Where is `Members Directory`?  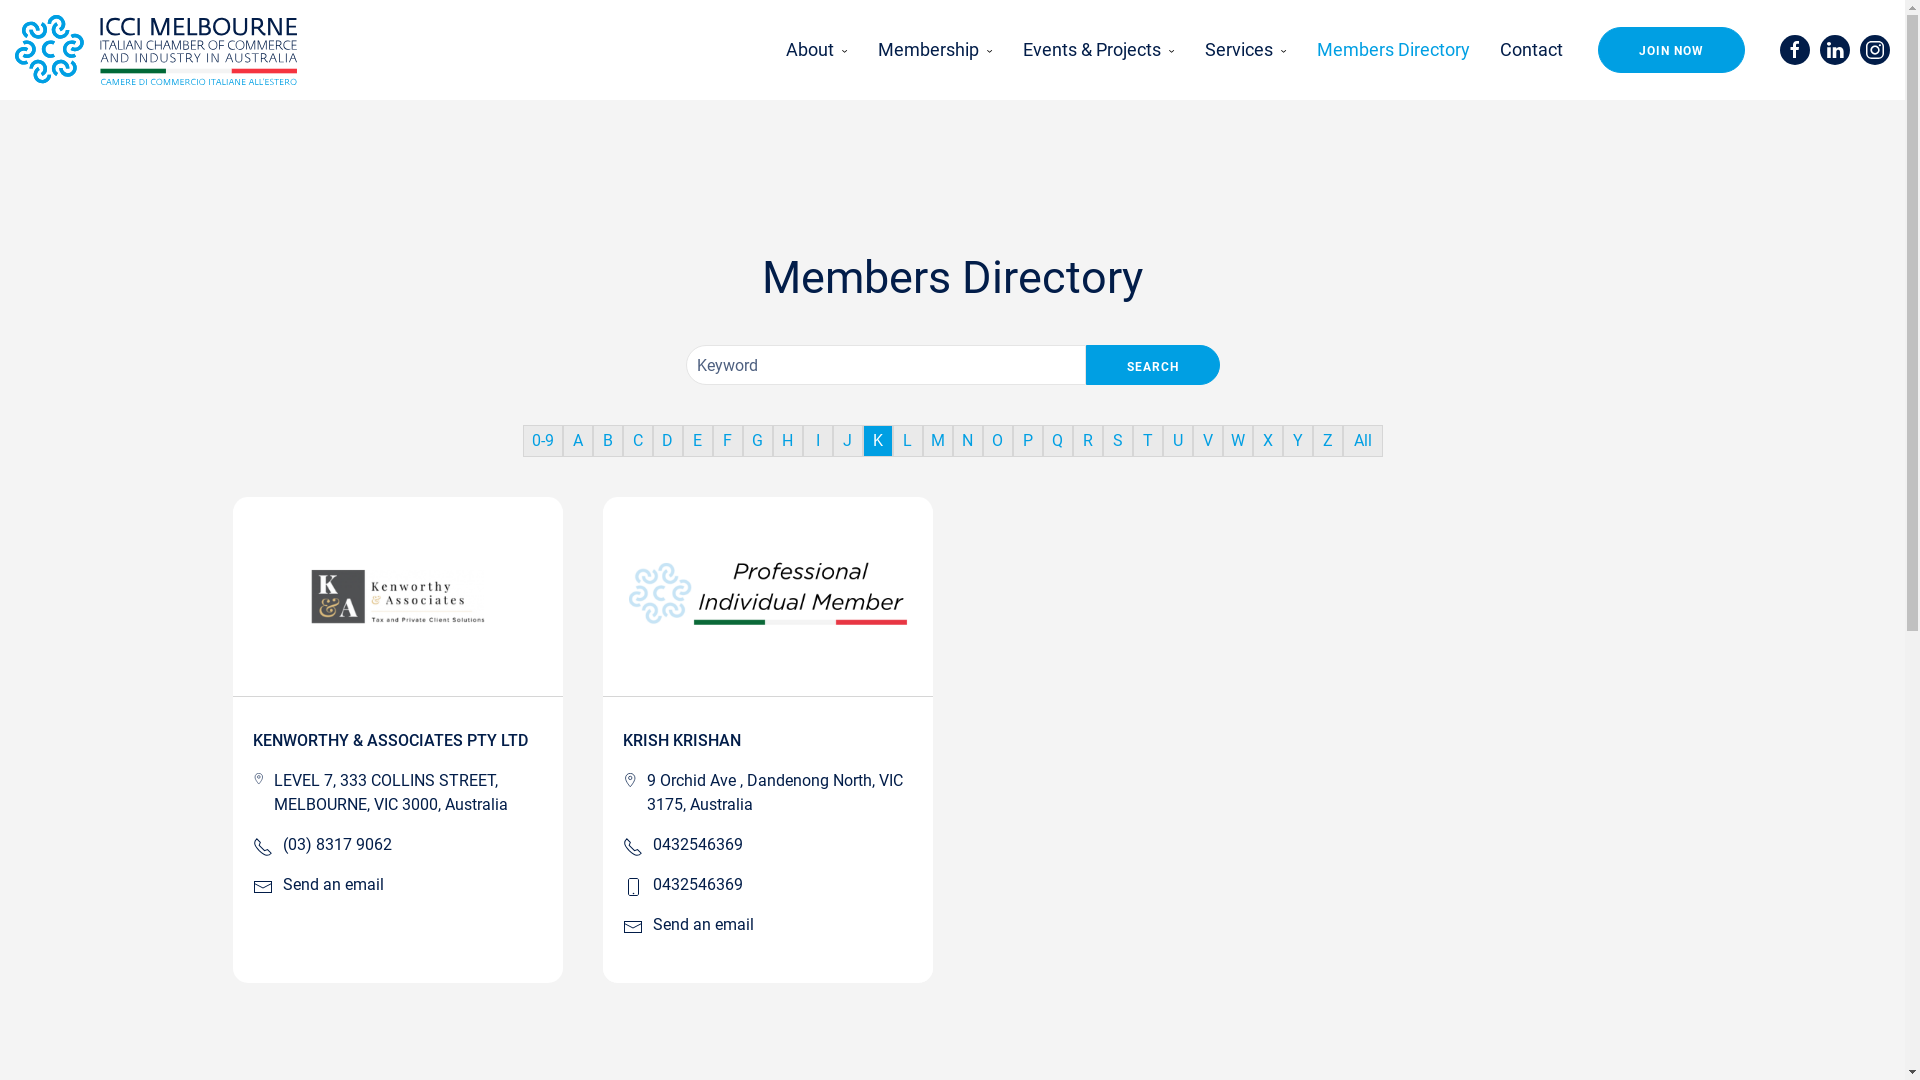 Members Directory is located at coordinates (1394, 50).